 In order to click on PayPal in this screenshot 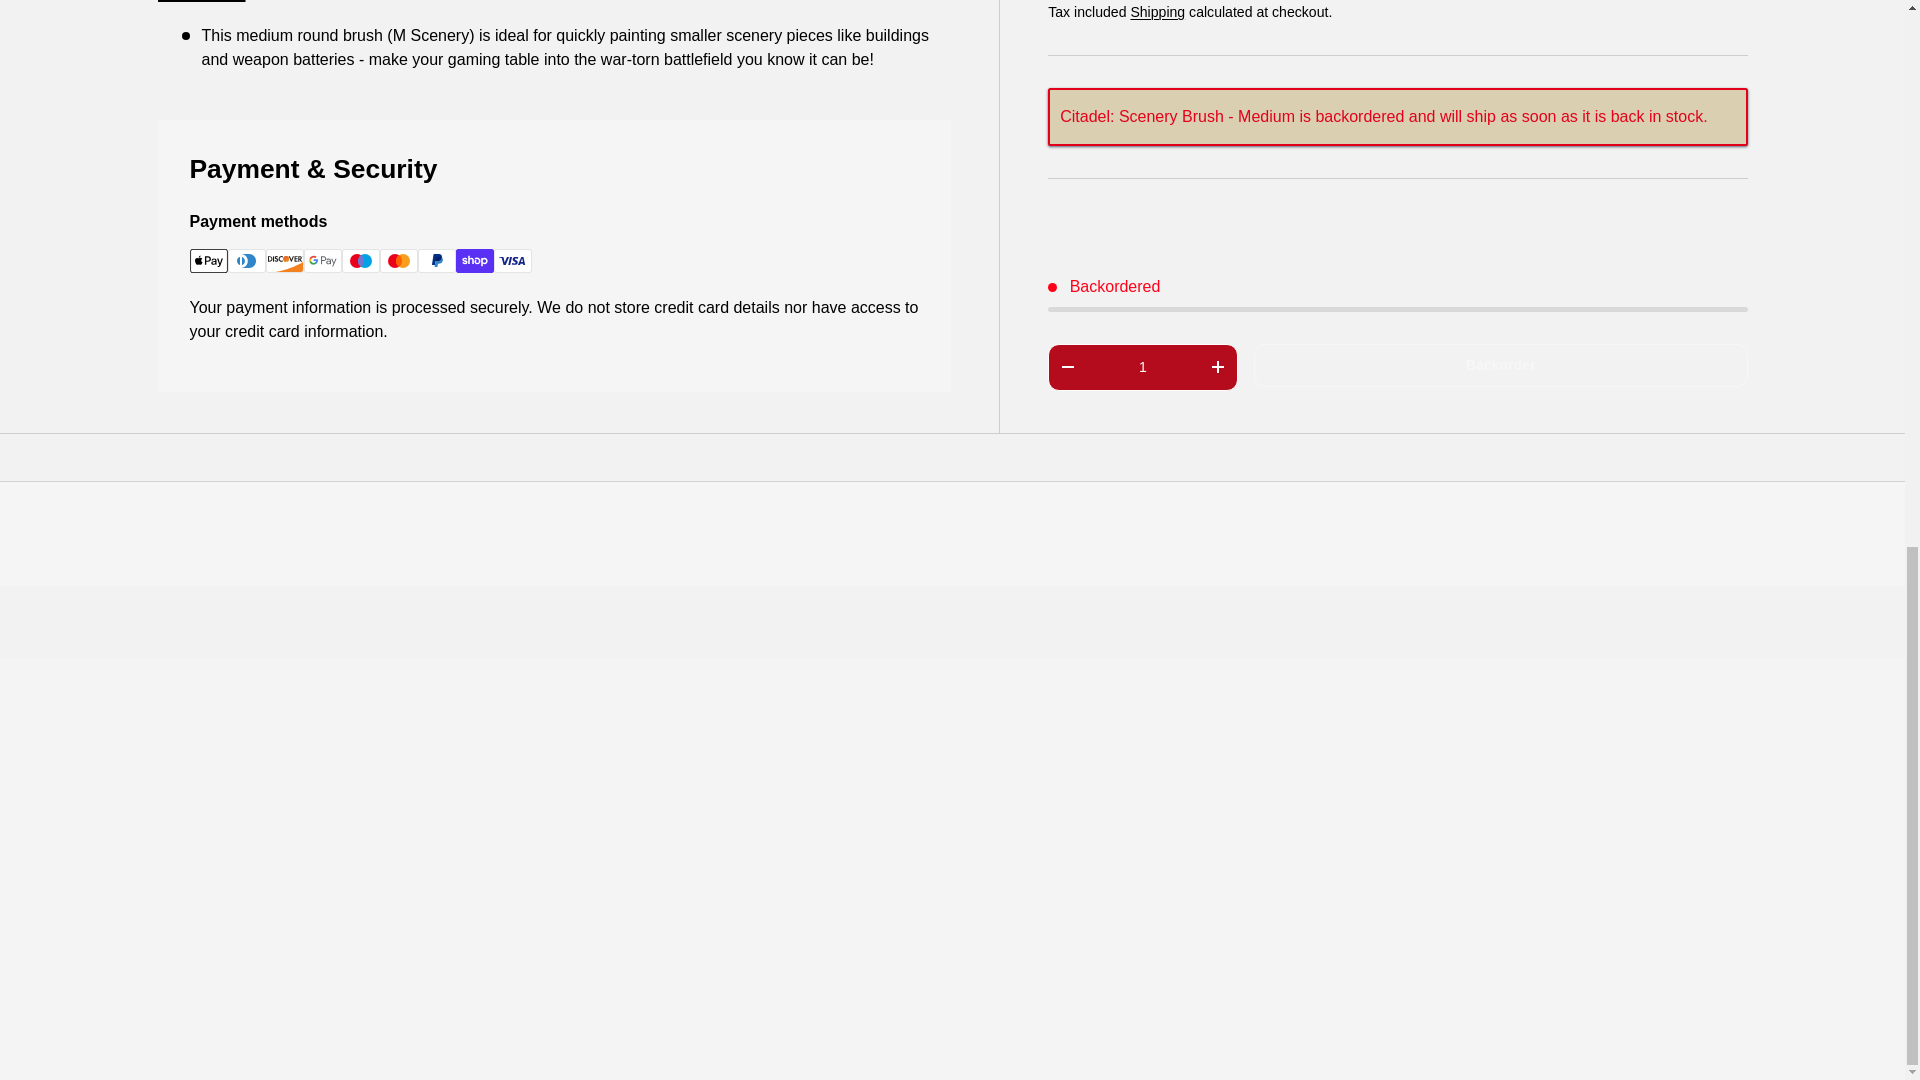, I will do `click(437, 261)`.